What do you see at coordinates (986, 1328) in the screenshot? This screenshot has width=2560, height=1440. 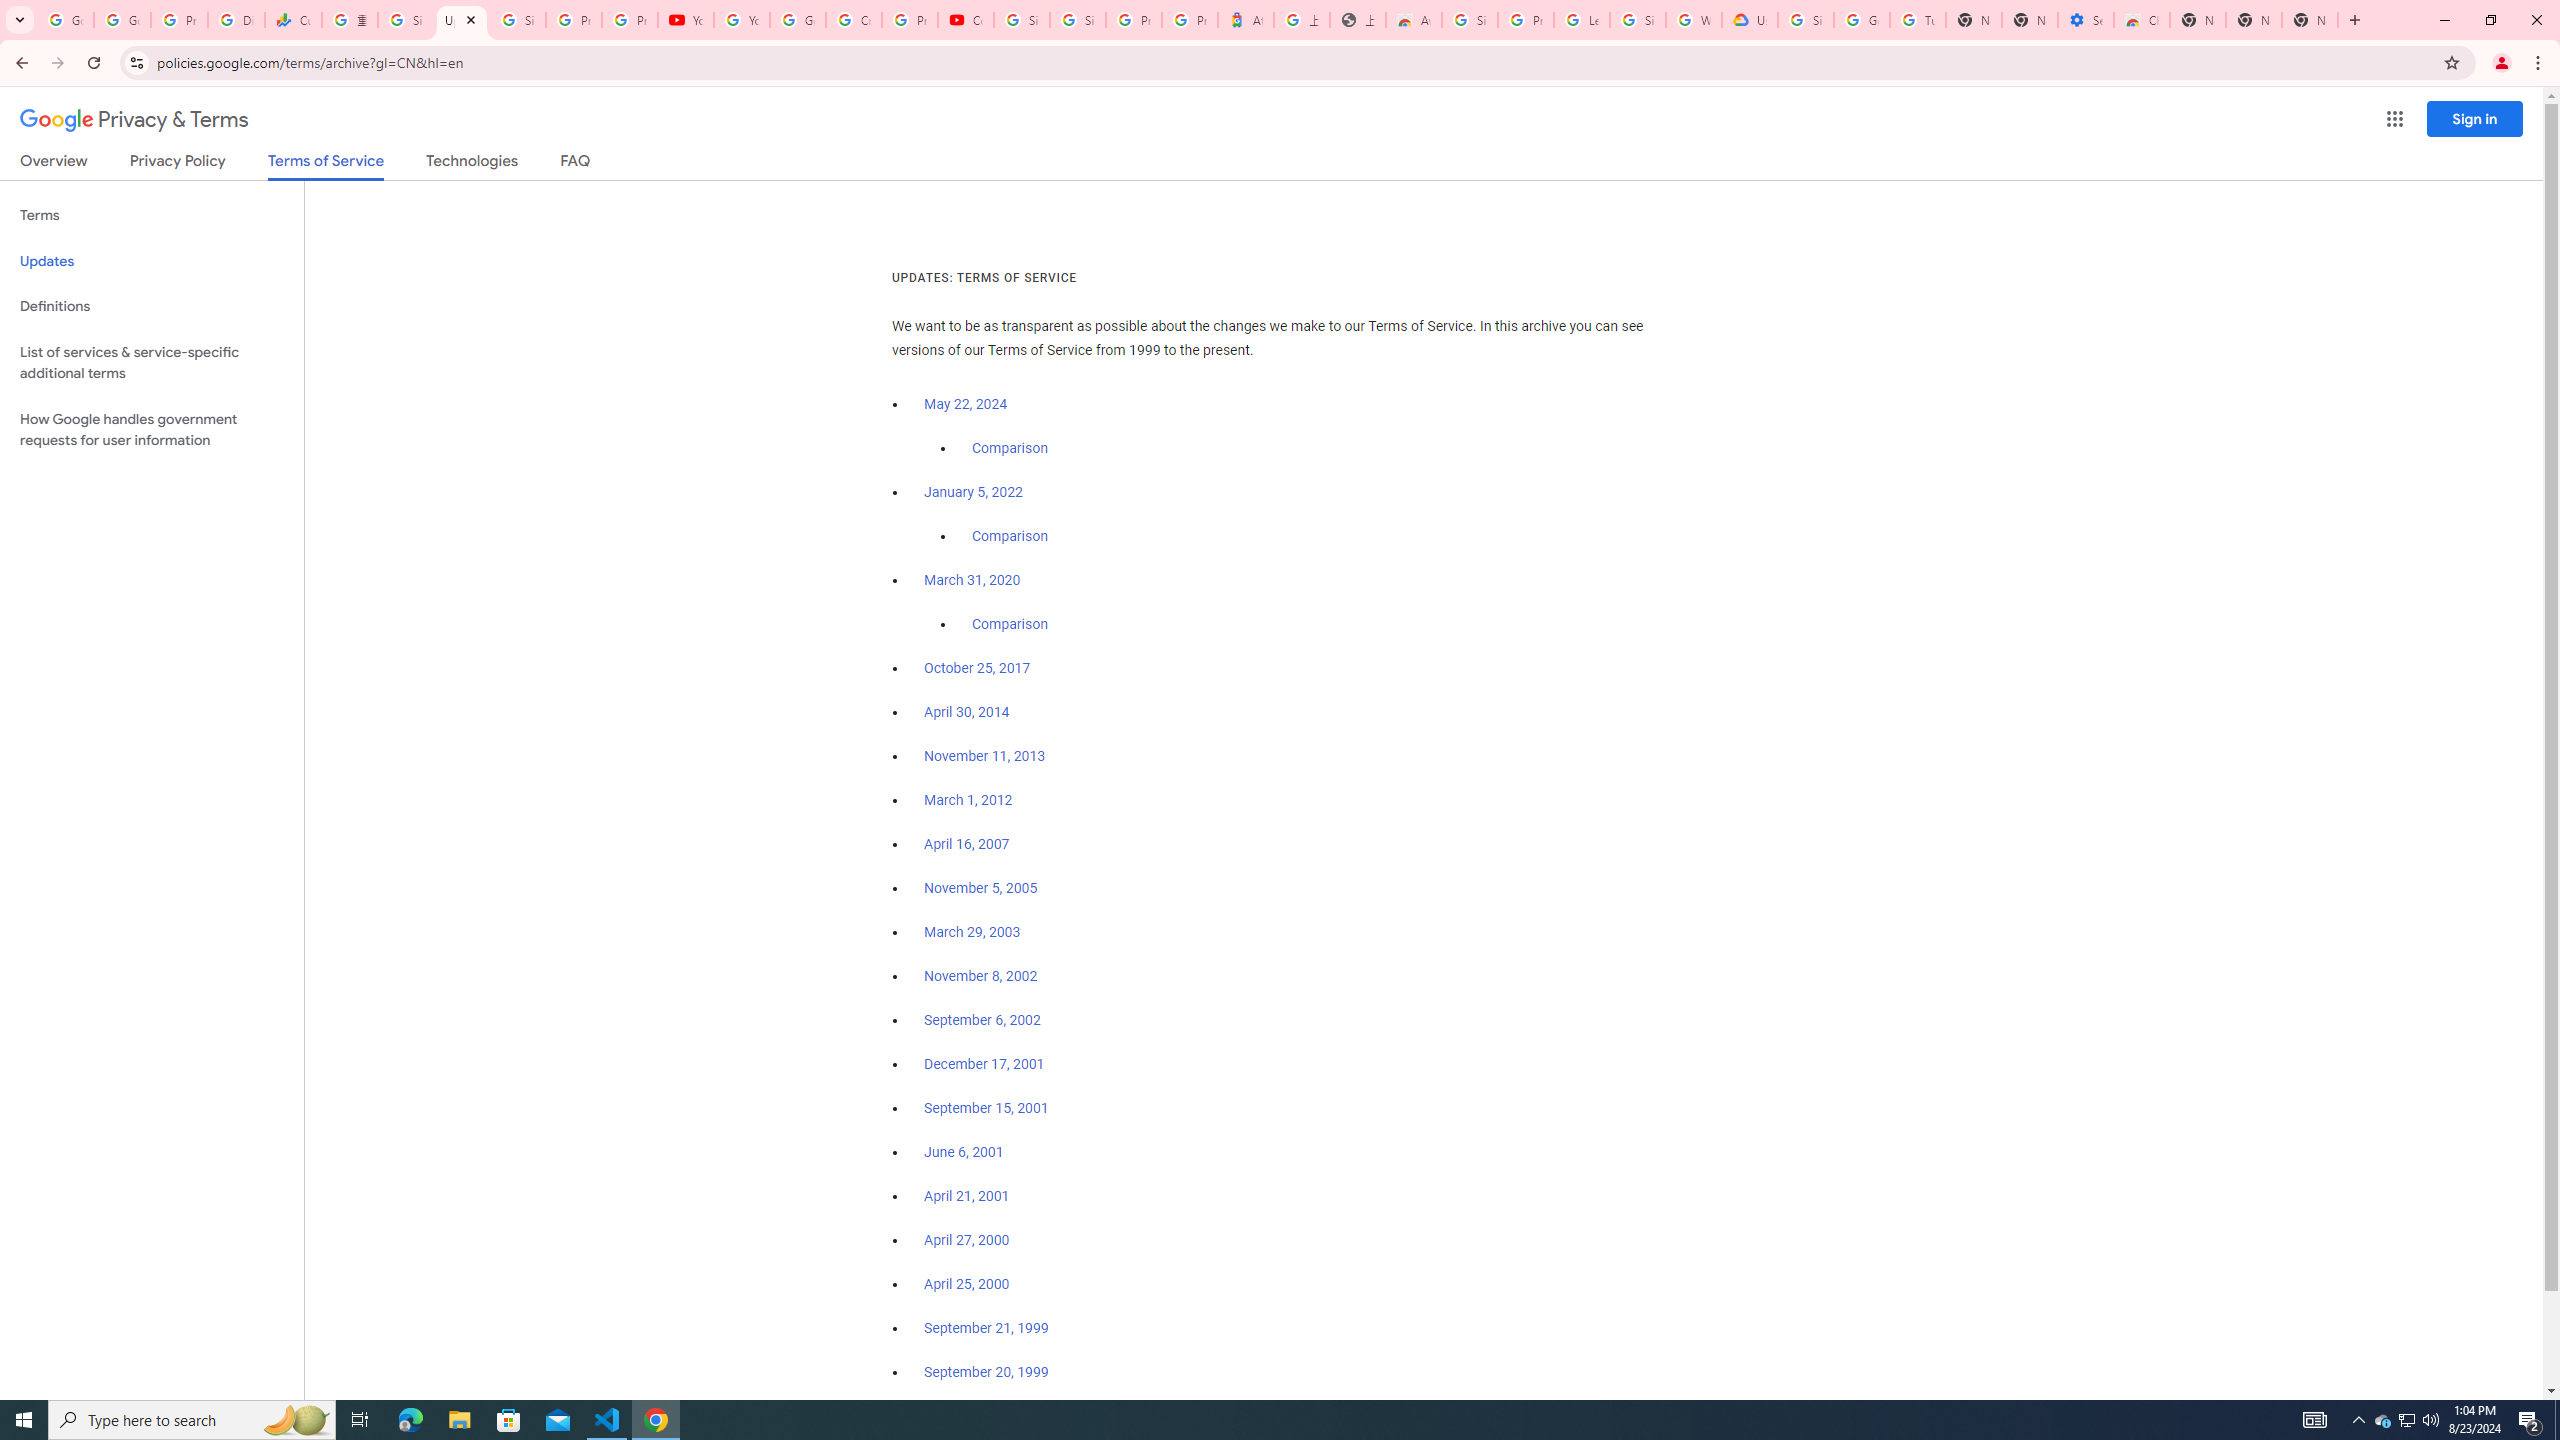 I see `September 21, 1999` at bounding box center [986, 1328].